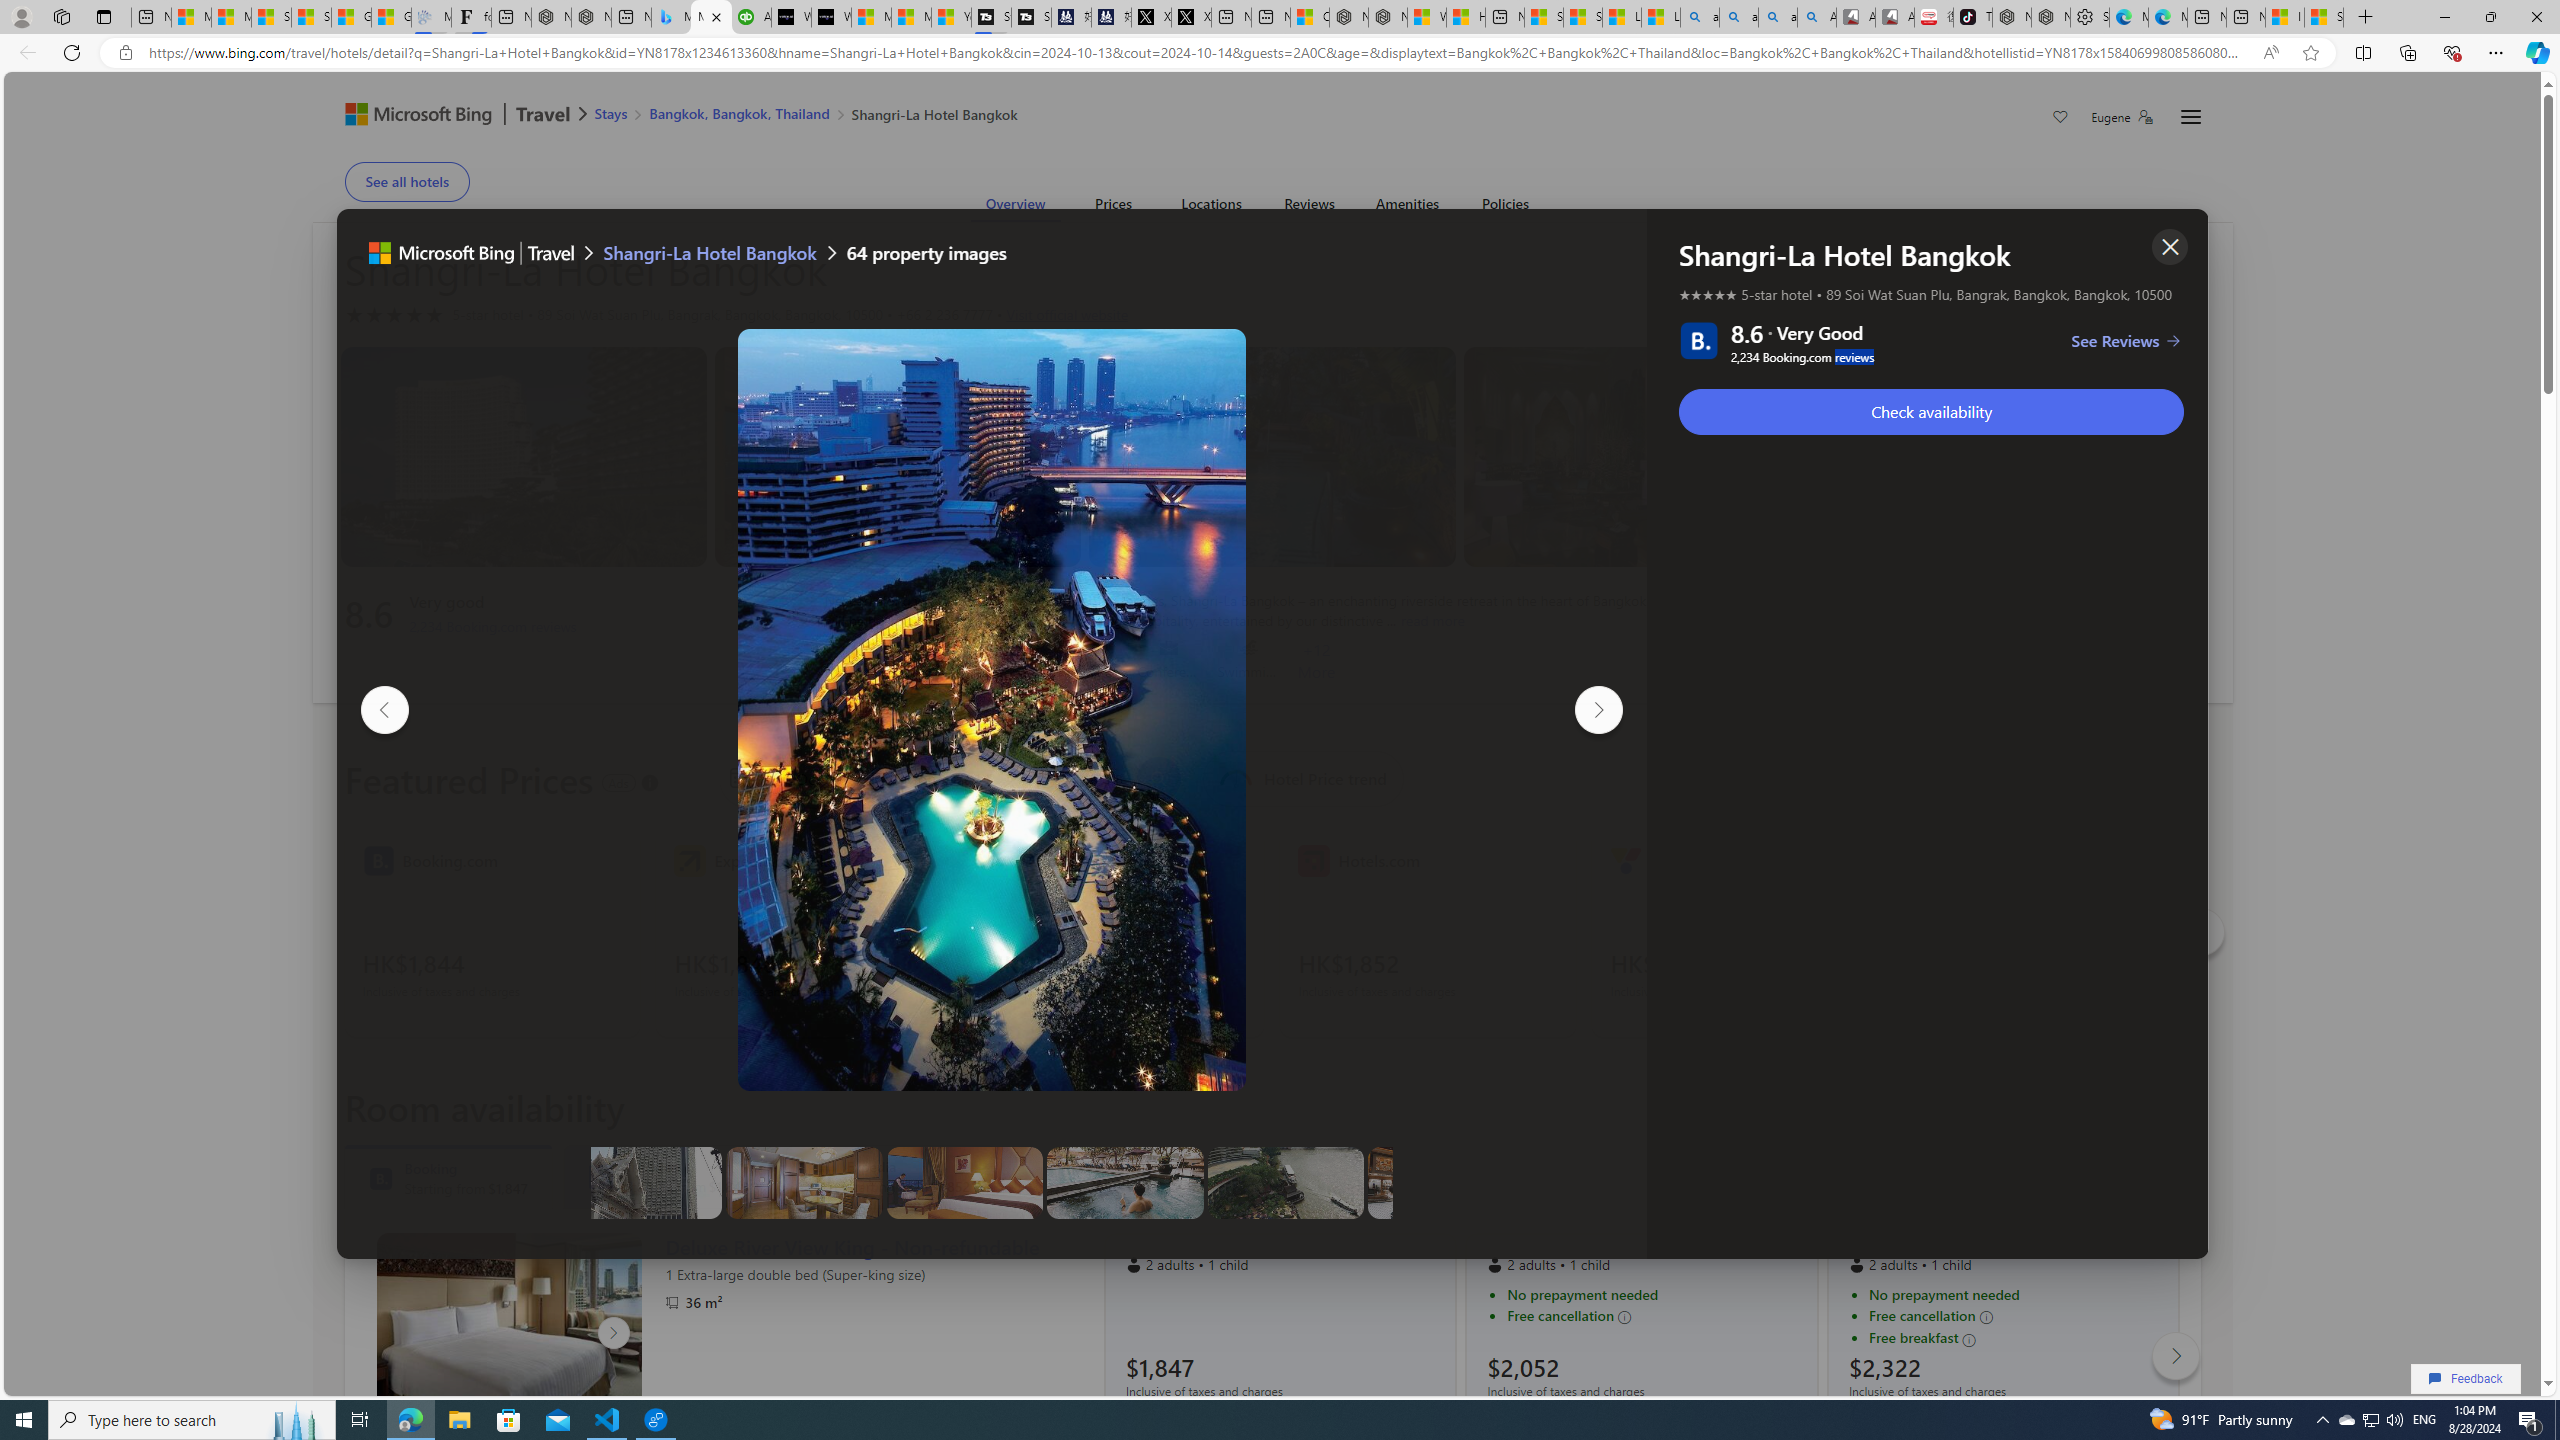 This screenshot has width=2560, height=1440. Describe the element at coordinates (2088, 17) in the screenshot. I see `Settings` at that location.